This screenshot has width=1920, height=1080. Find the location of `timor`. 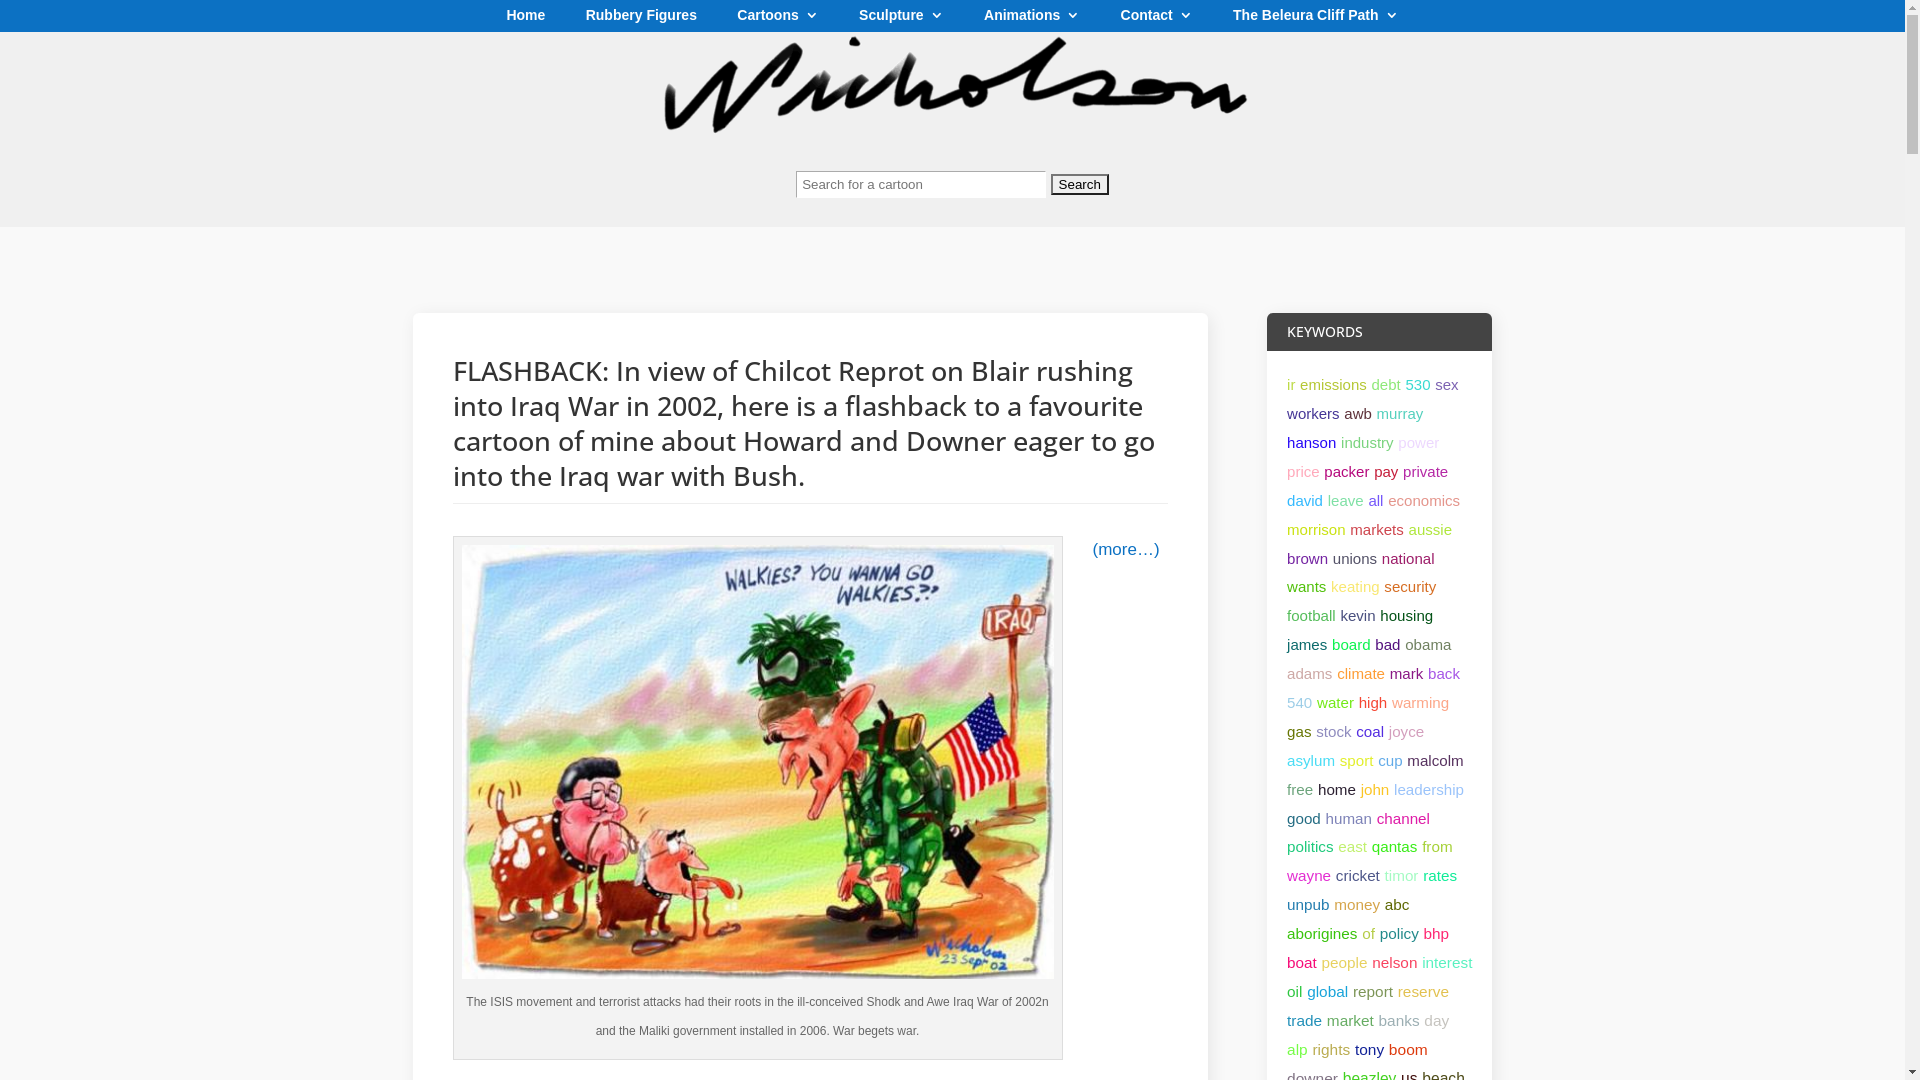

timor is located at coordinates (1402, 876).